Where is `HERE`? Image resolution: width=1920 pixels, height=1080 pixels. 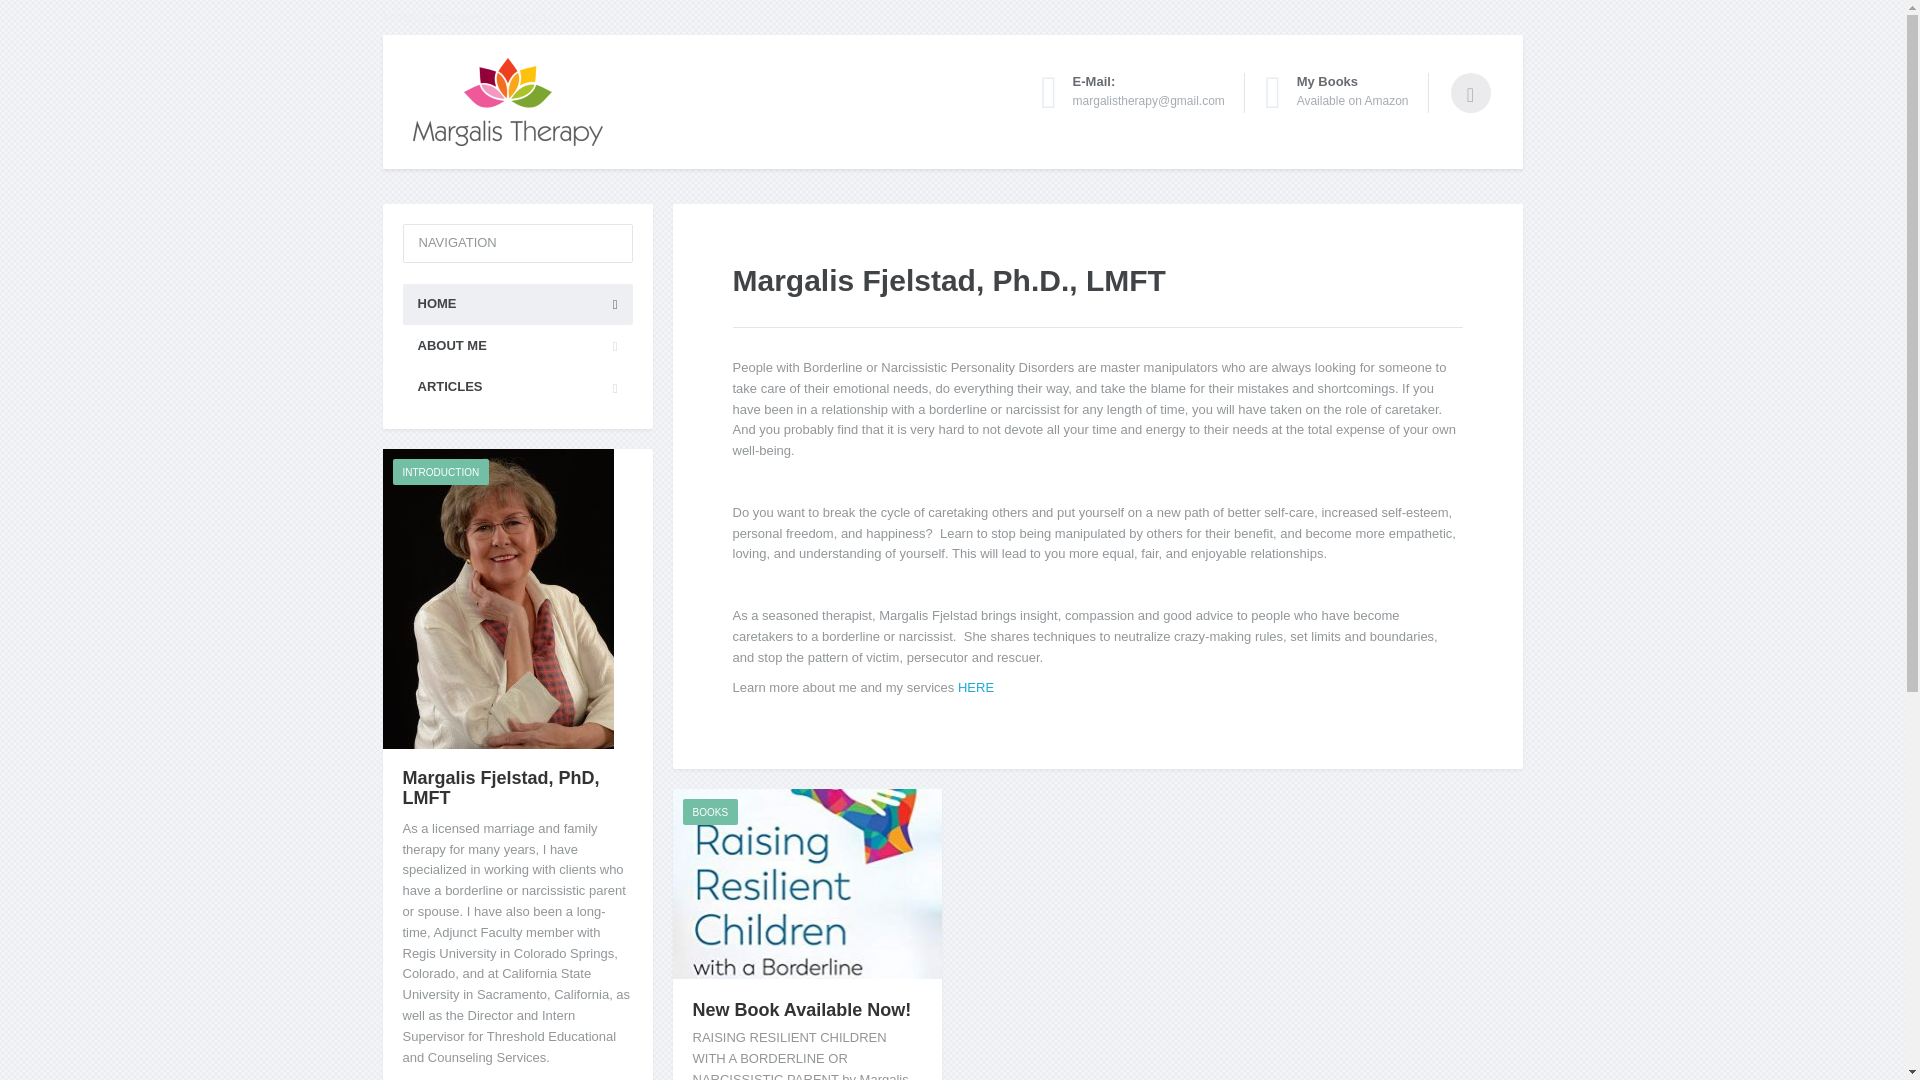
HERE is located at coordinates (1337, 92).